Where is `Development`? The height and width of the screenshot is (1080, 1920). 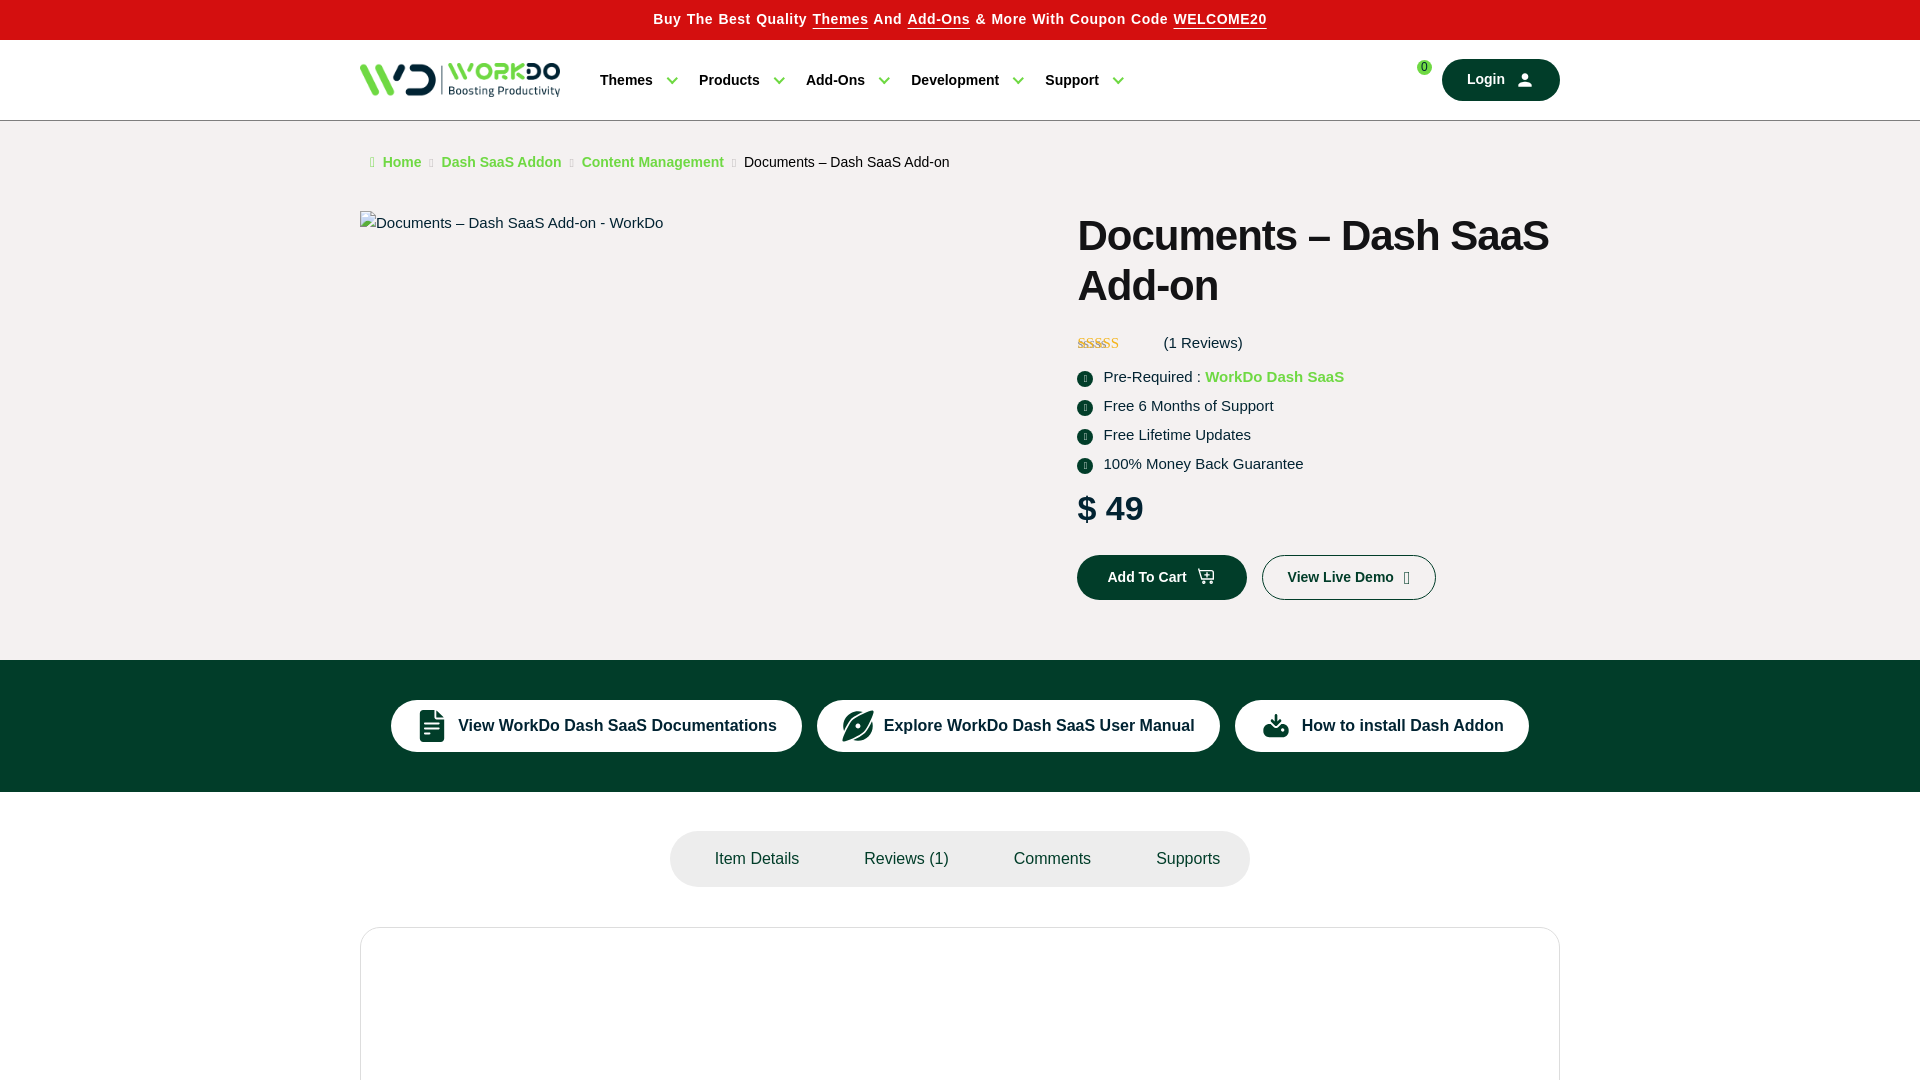 Development is located at coordinates (966, 80).